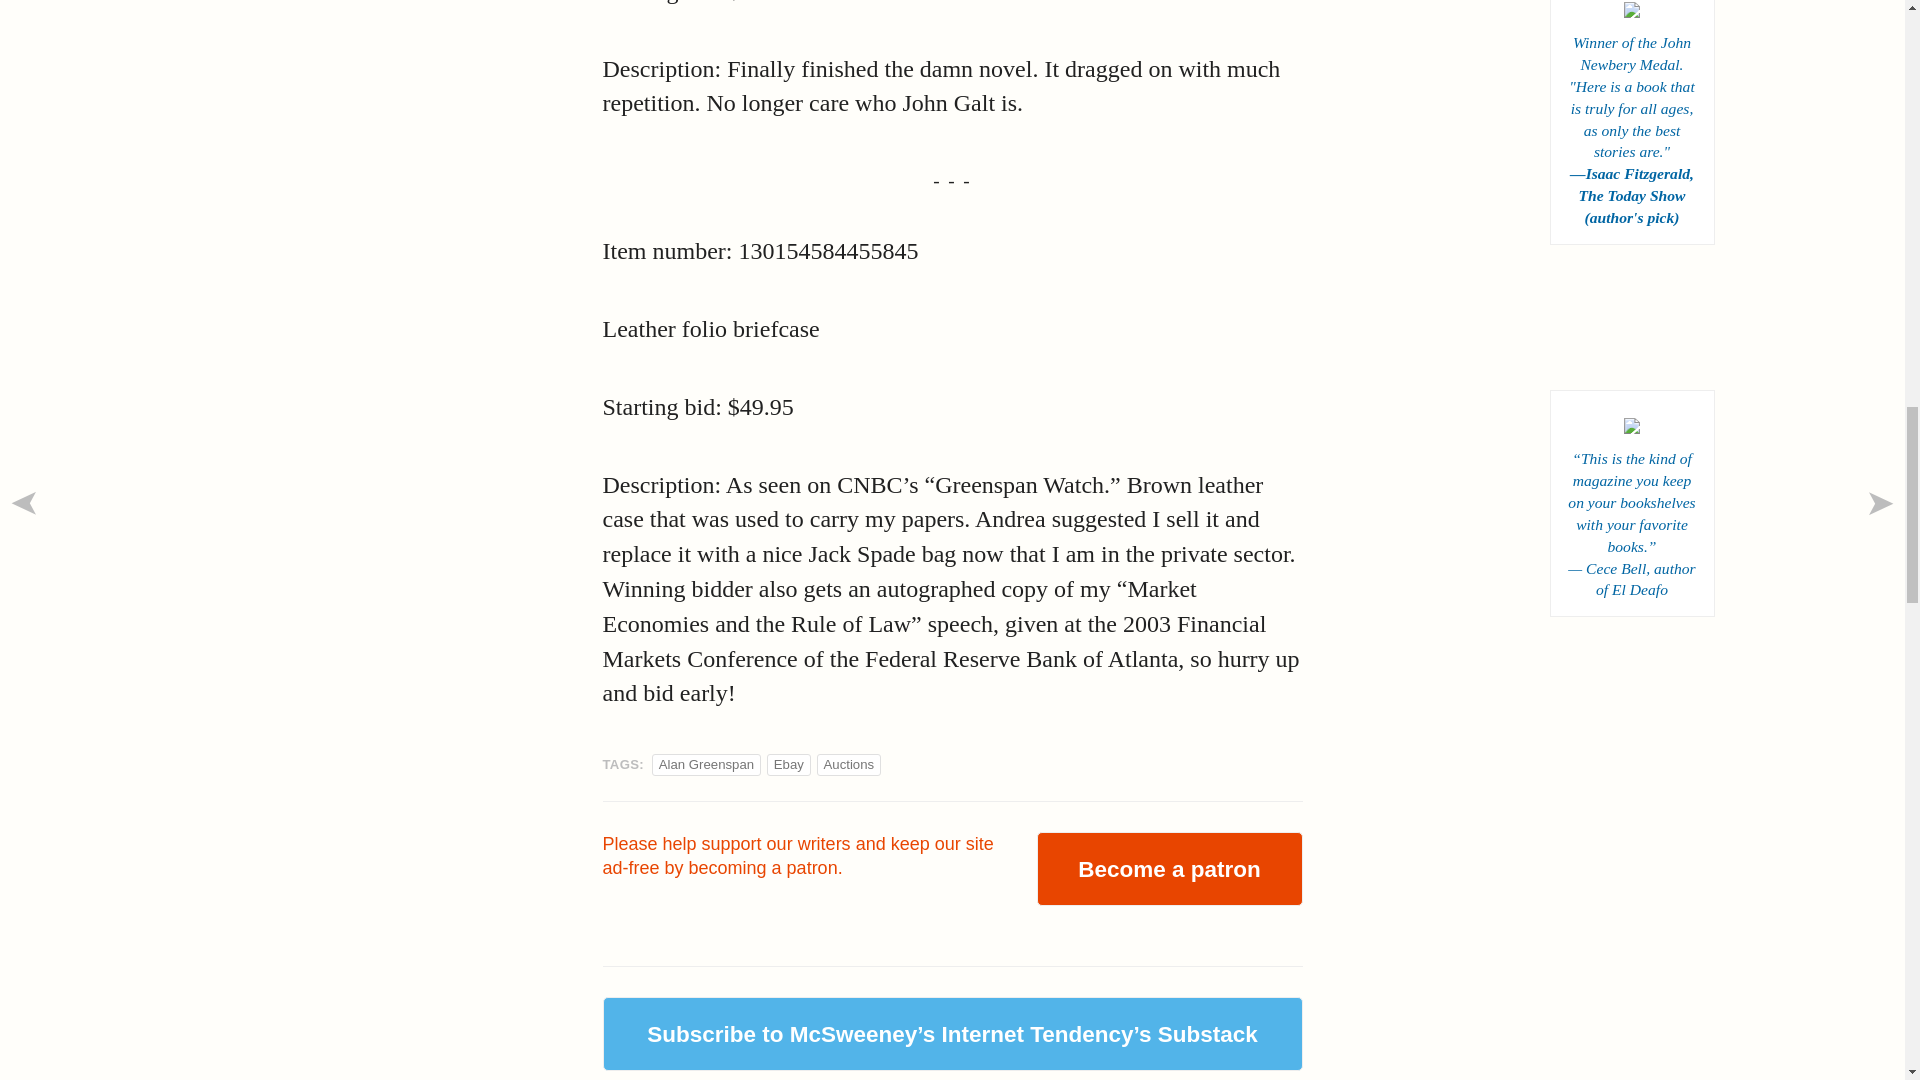 The width and height of the screenshot is (1920, 1080). What do you see at coordinates (788, 764) in the screenshot?
I see `Ebay` at bounding box center [788, 764].